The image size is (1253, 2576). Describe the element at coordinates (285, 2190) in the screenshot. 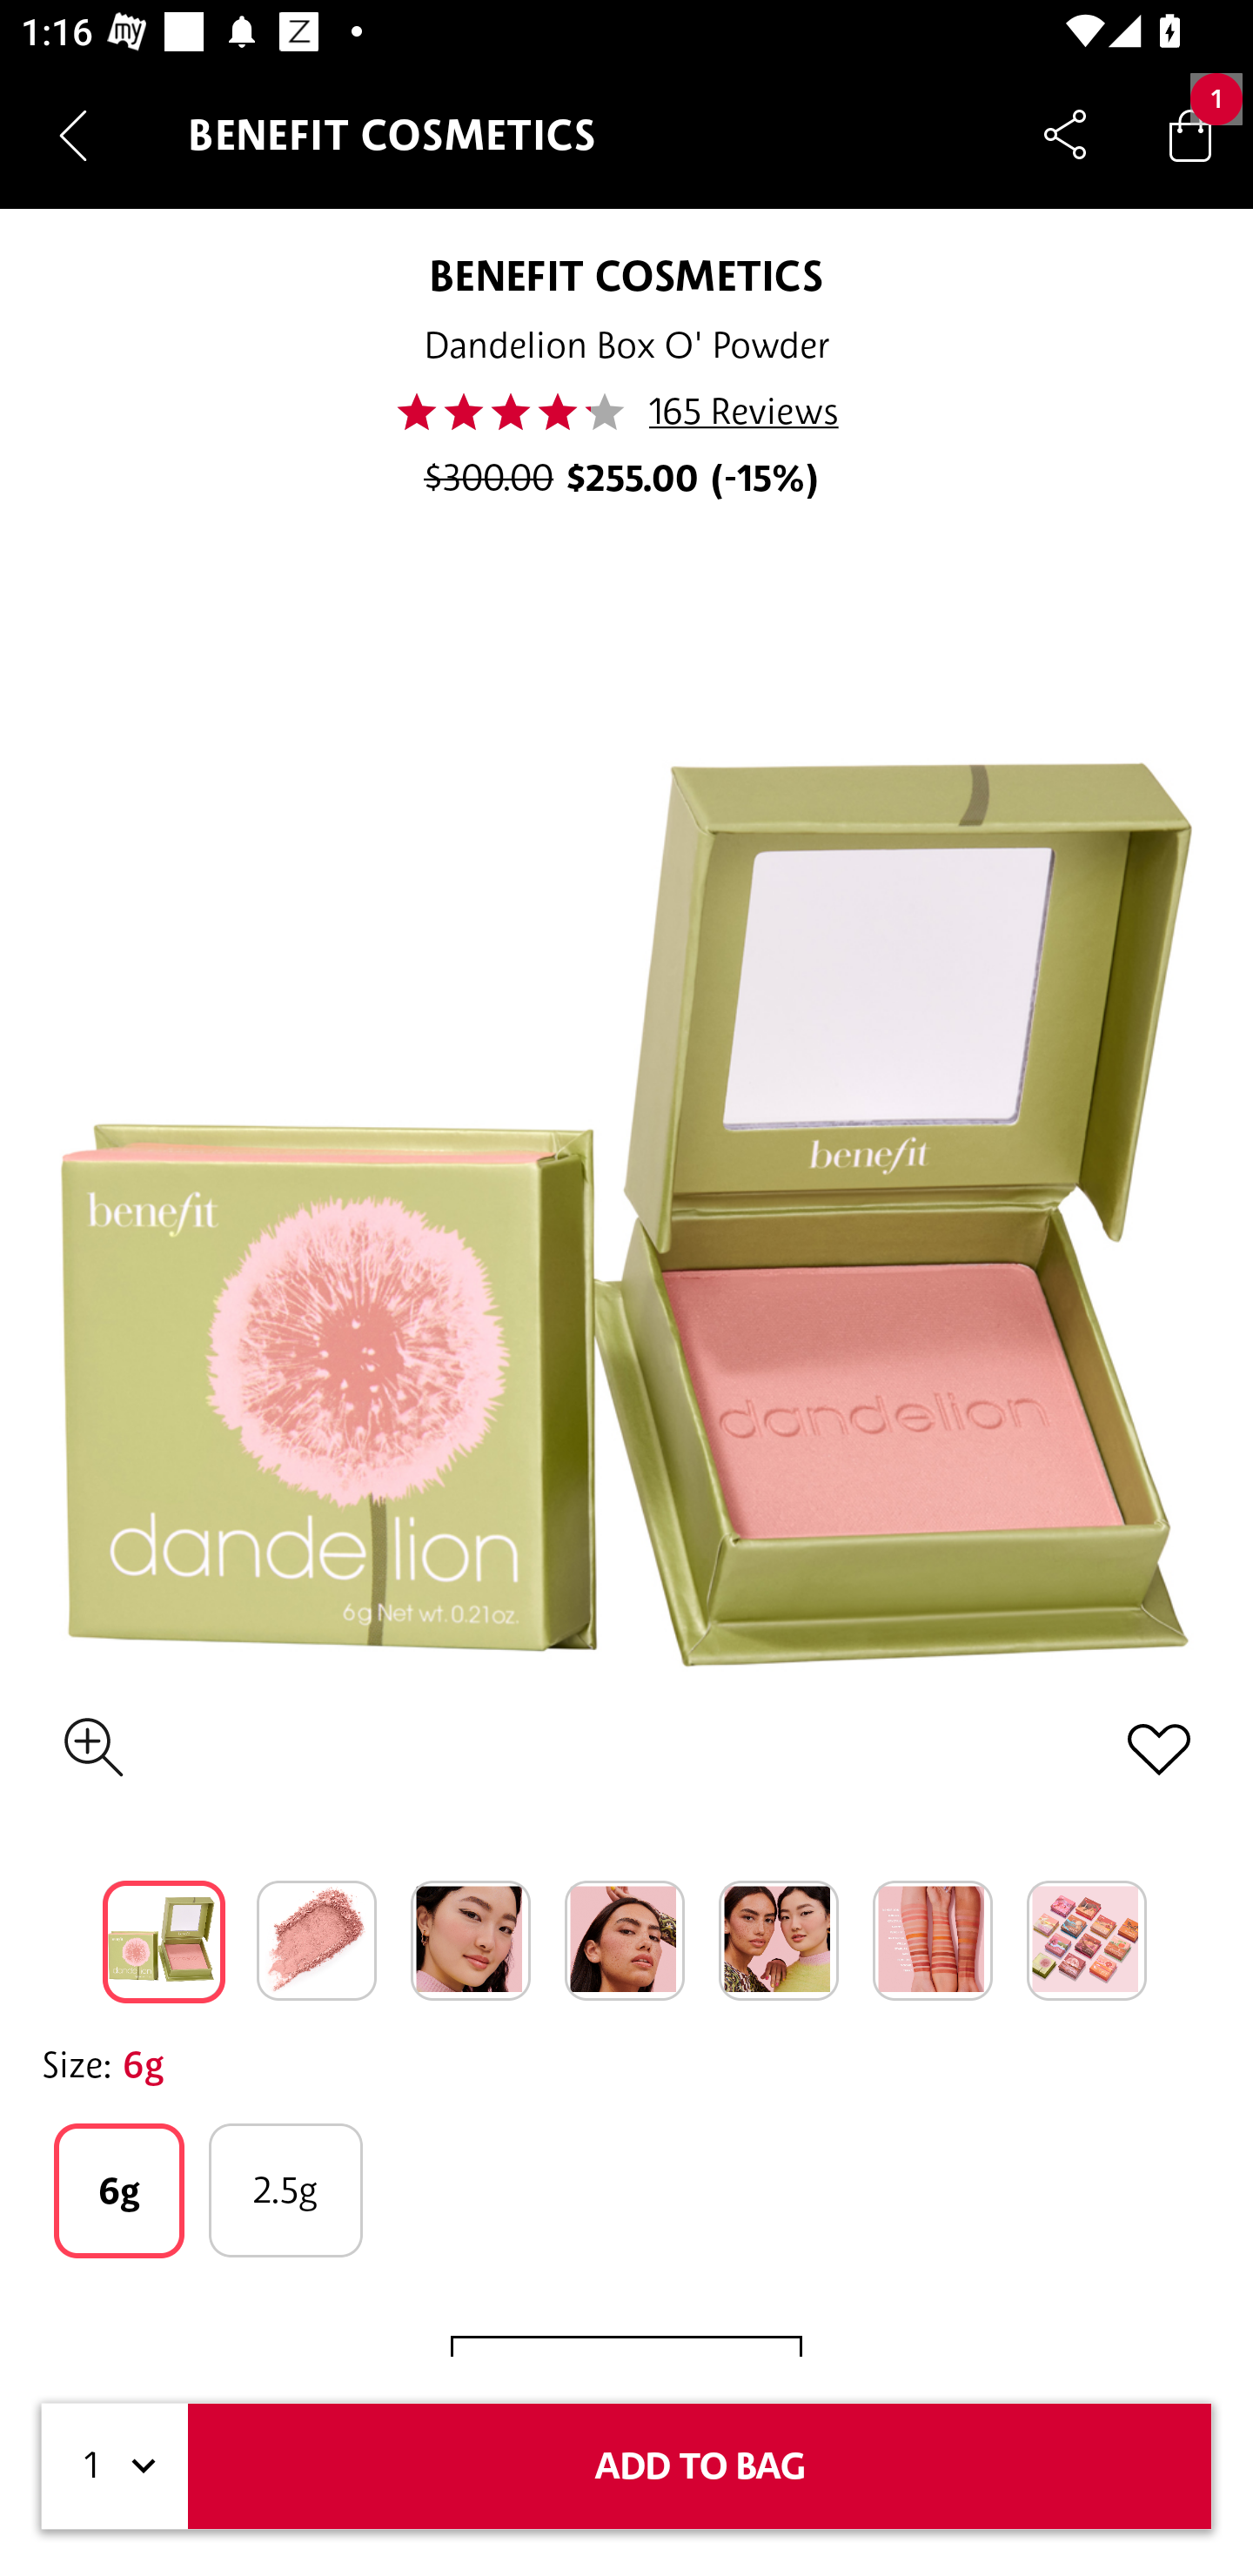

I see `2.5g` at that location.